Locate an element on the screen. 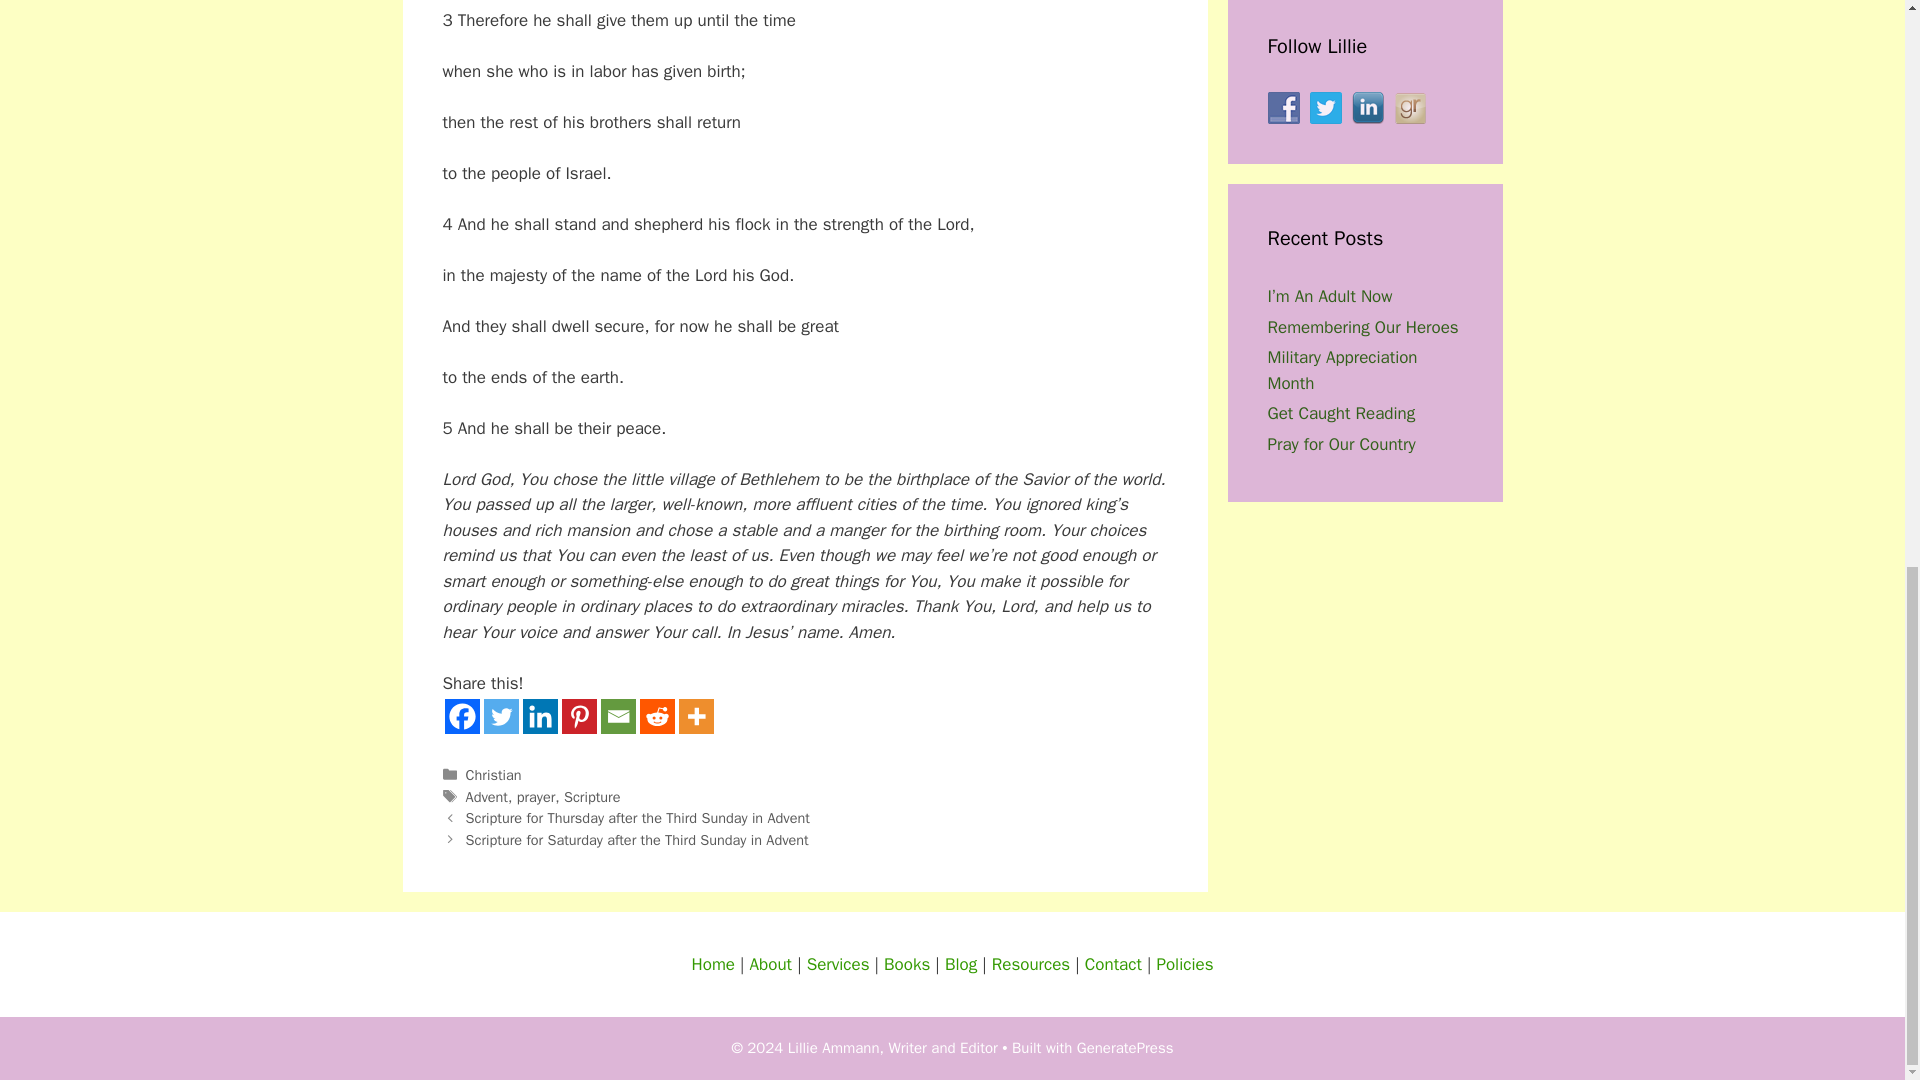 This screenshot has width=1920, height=1080. Facebook is located at coordinates (460, 716).